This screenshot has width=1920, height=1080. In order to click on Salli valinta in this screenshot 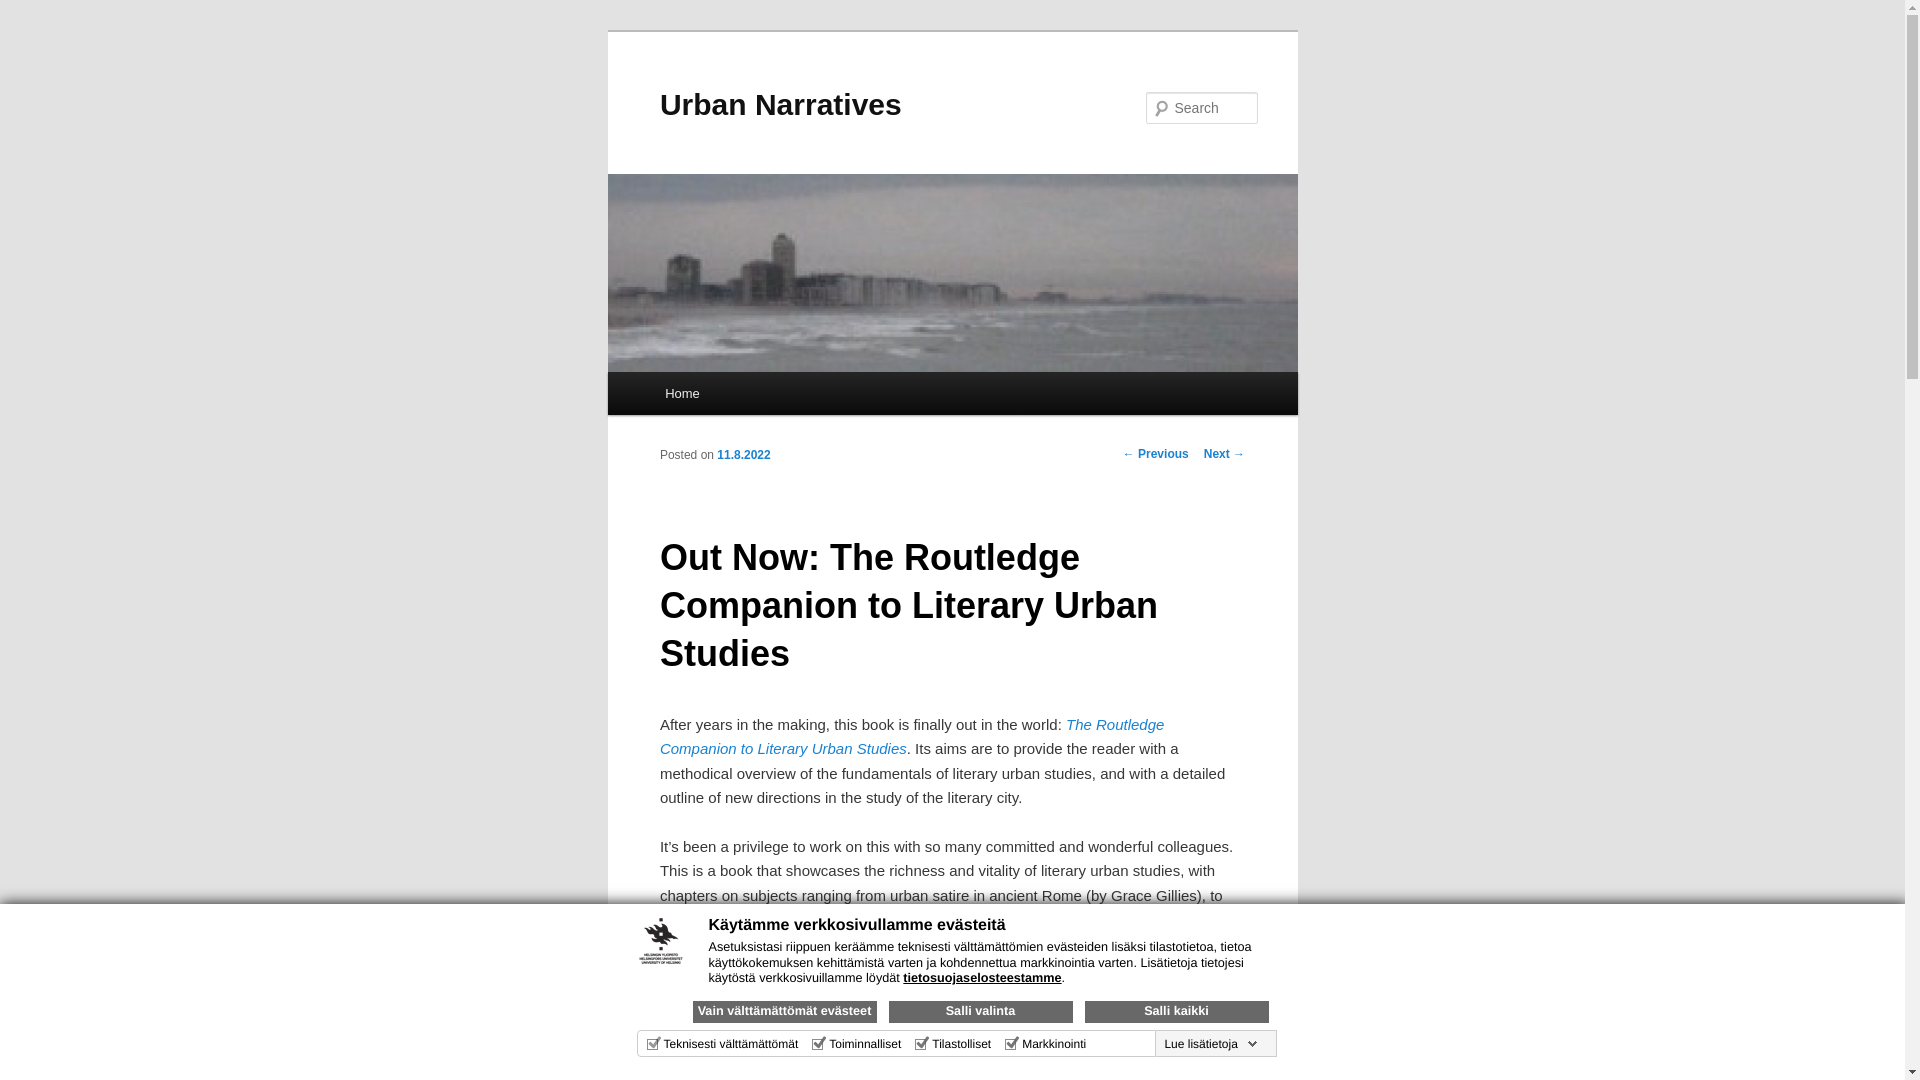, I will do `click(979, 1012)`.